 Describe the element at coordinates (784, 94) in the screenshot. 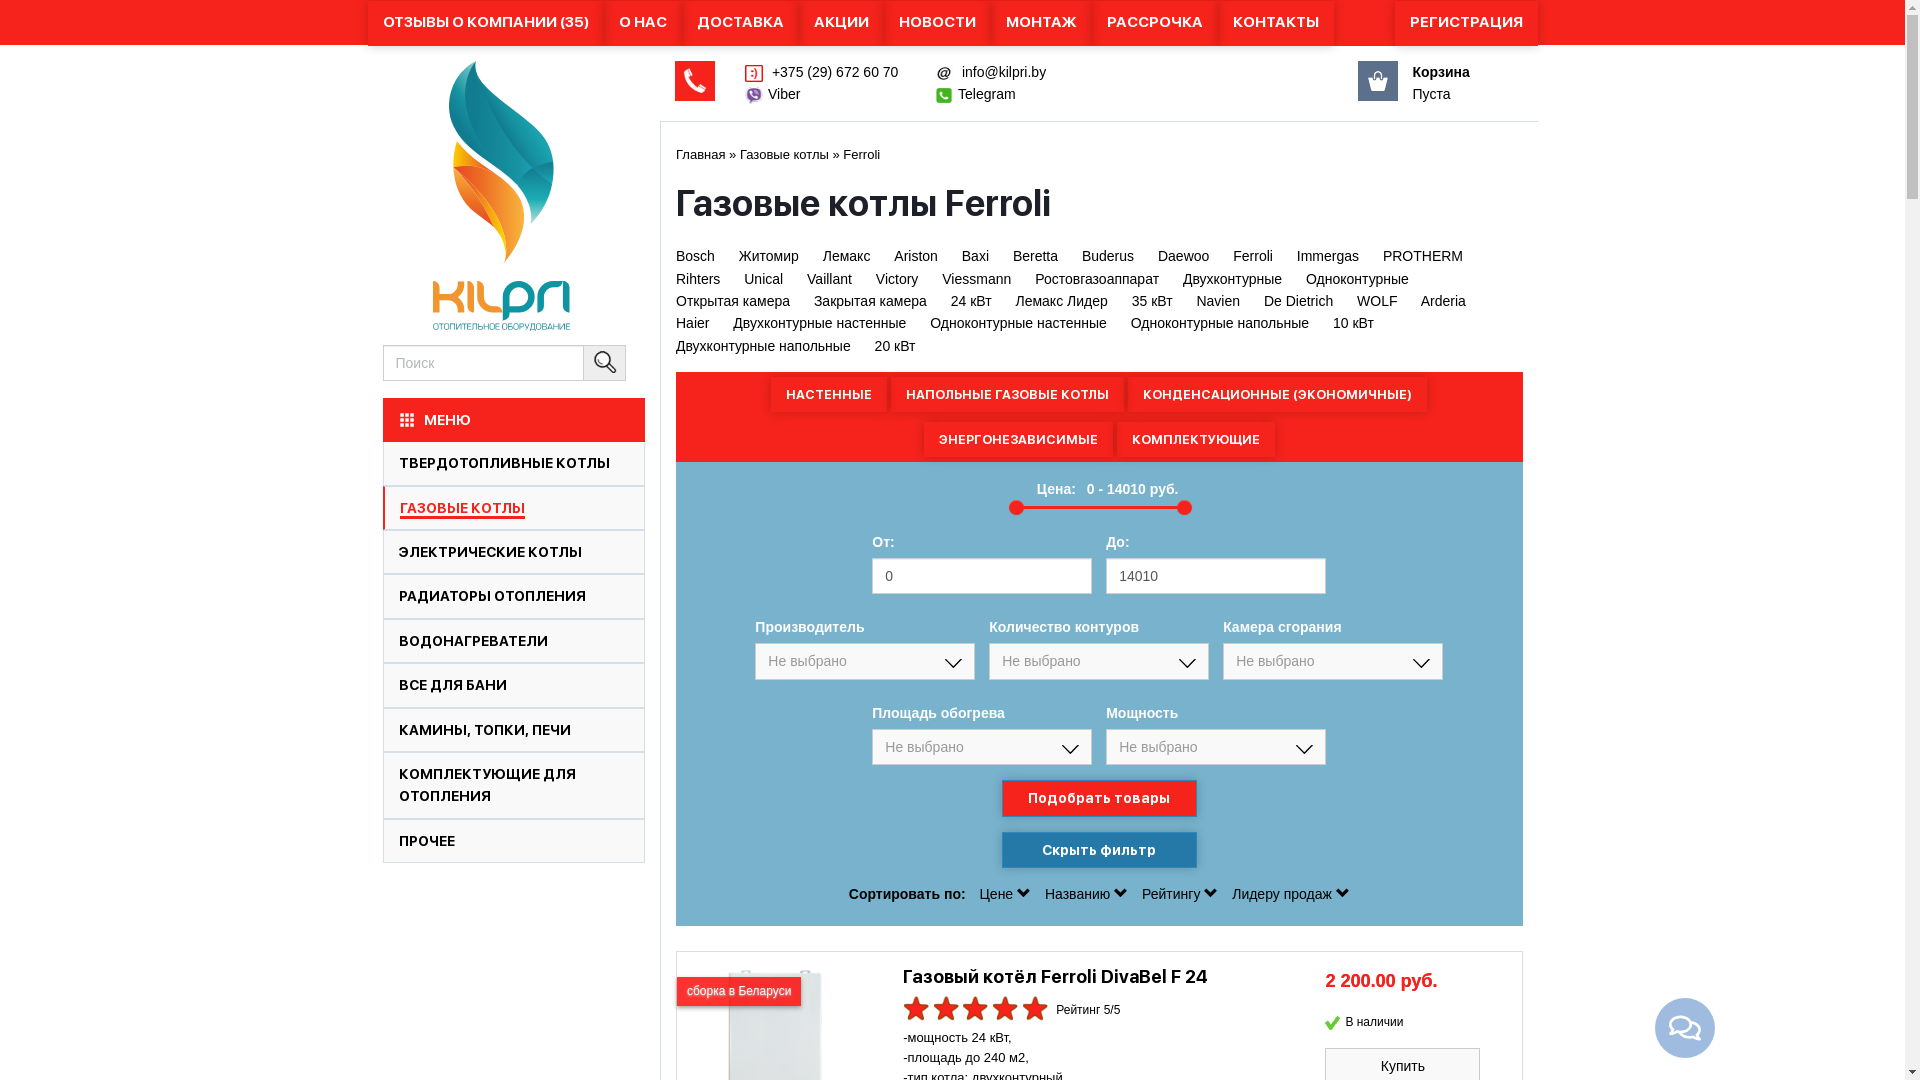

I see `Viber` at that location.